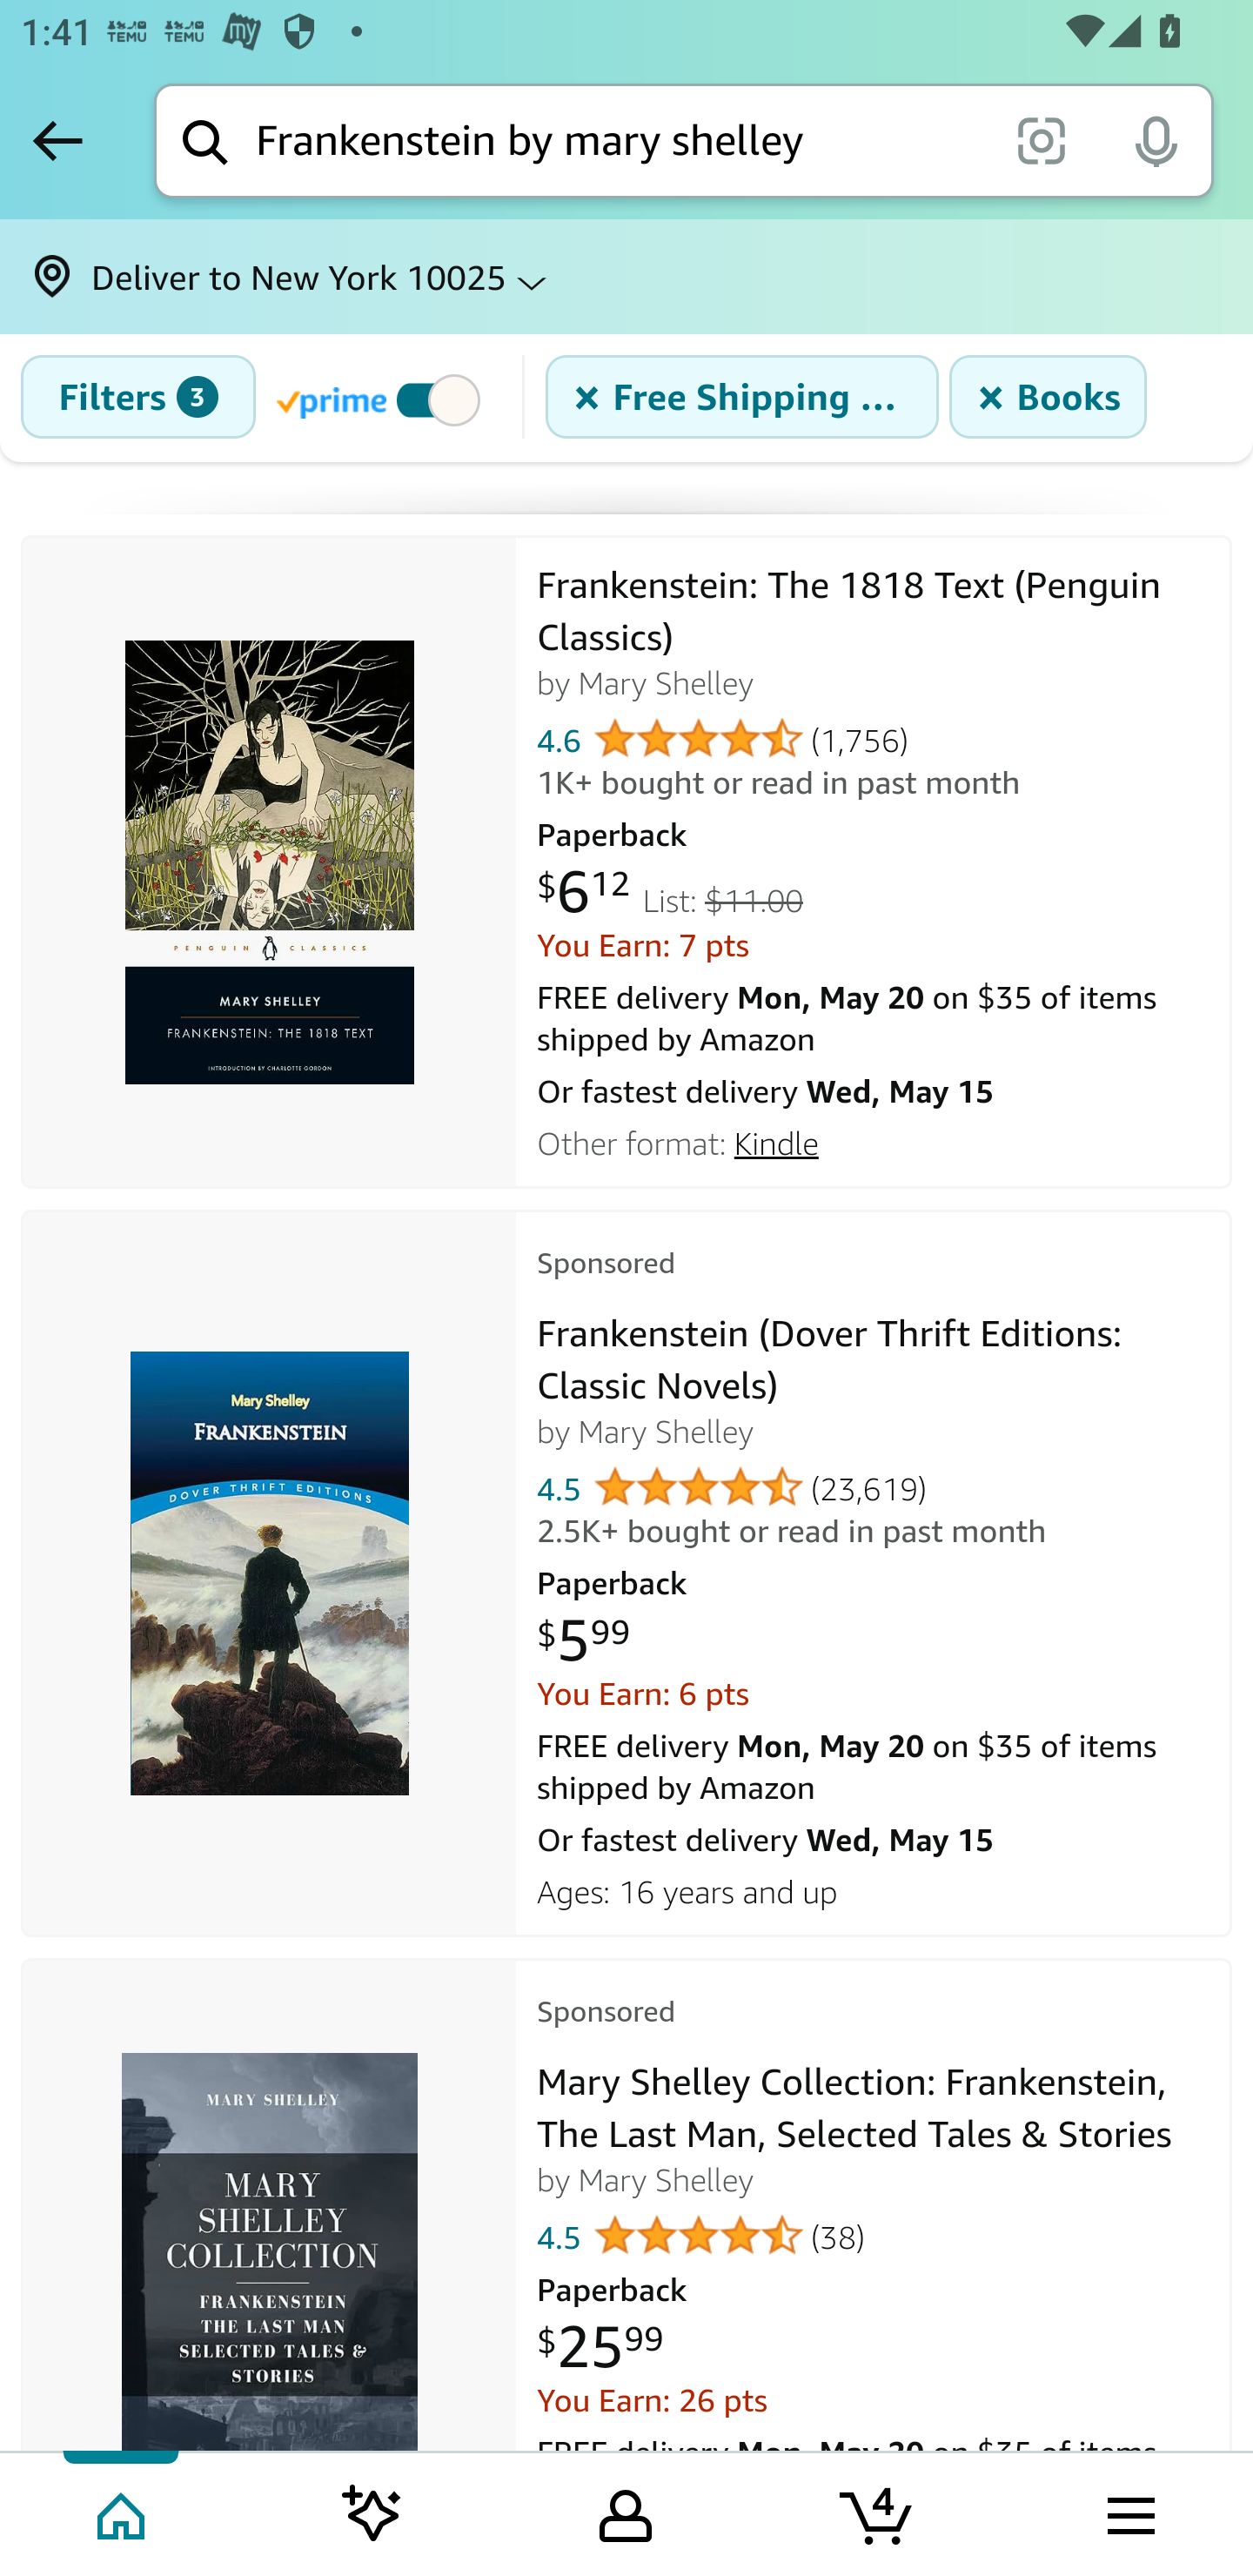  I want to click on Home Tab 1 of 5, so click(124, 2512).